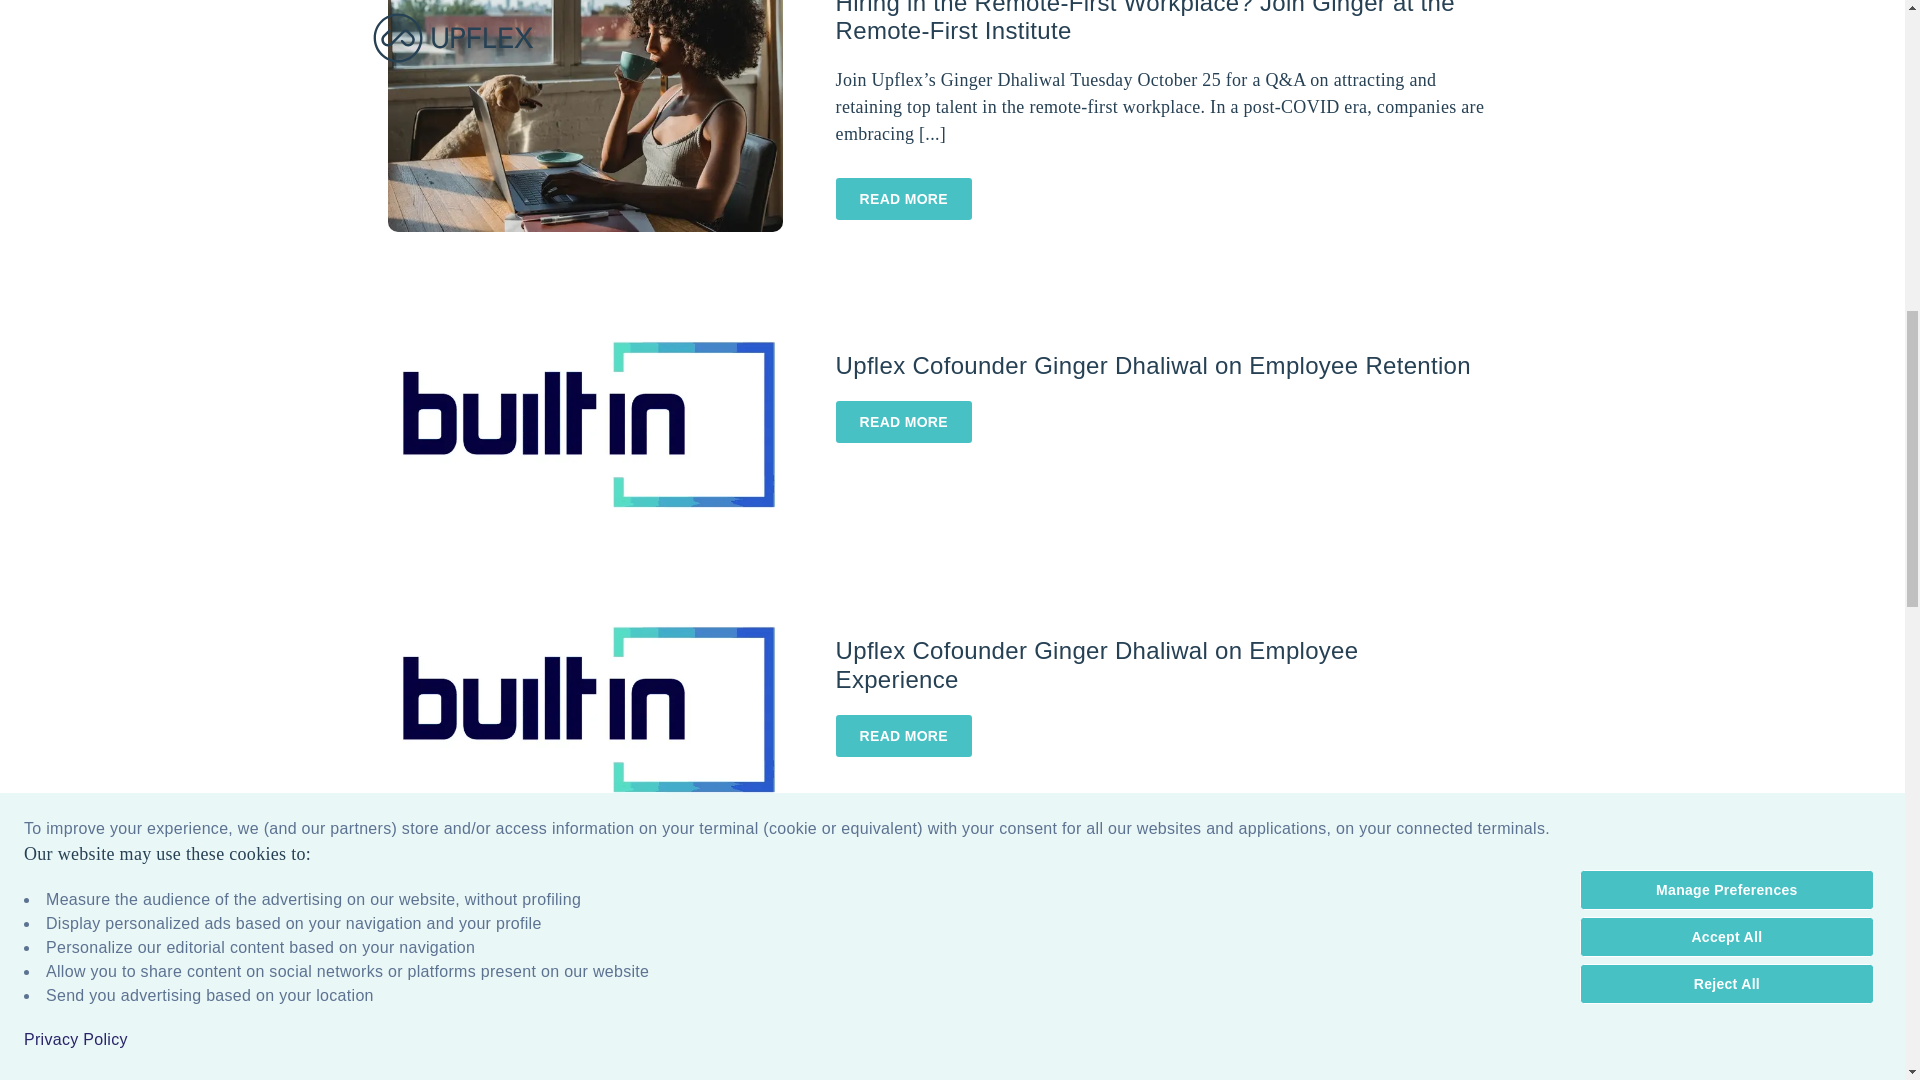  Describe the element at coordinates (903, 421) in the screenshot. I see `READ MORE` at that location.